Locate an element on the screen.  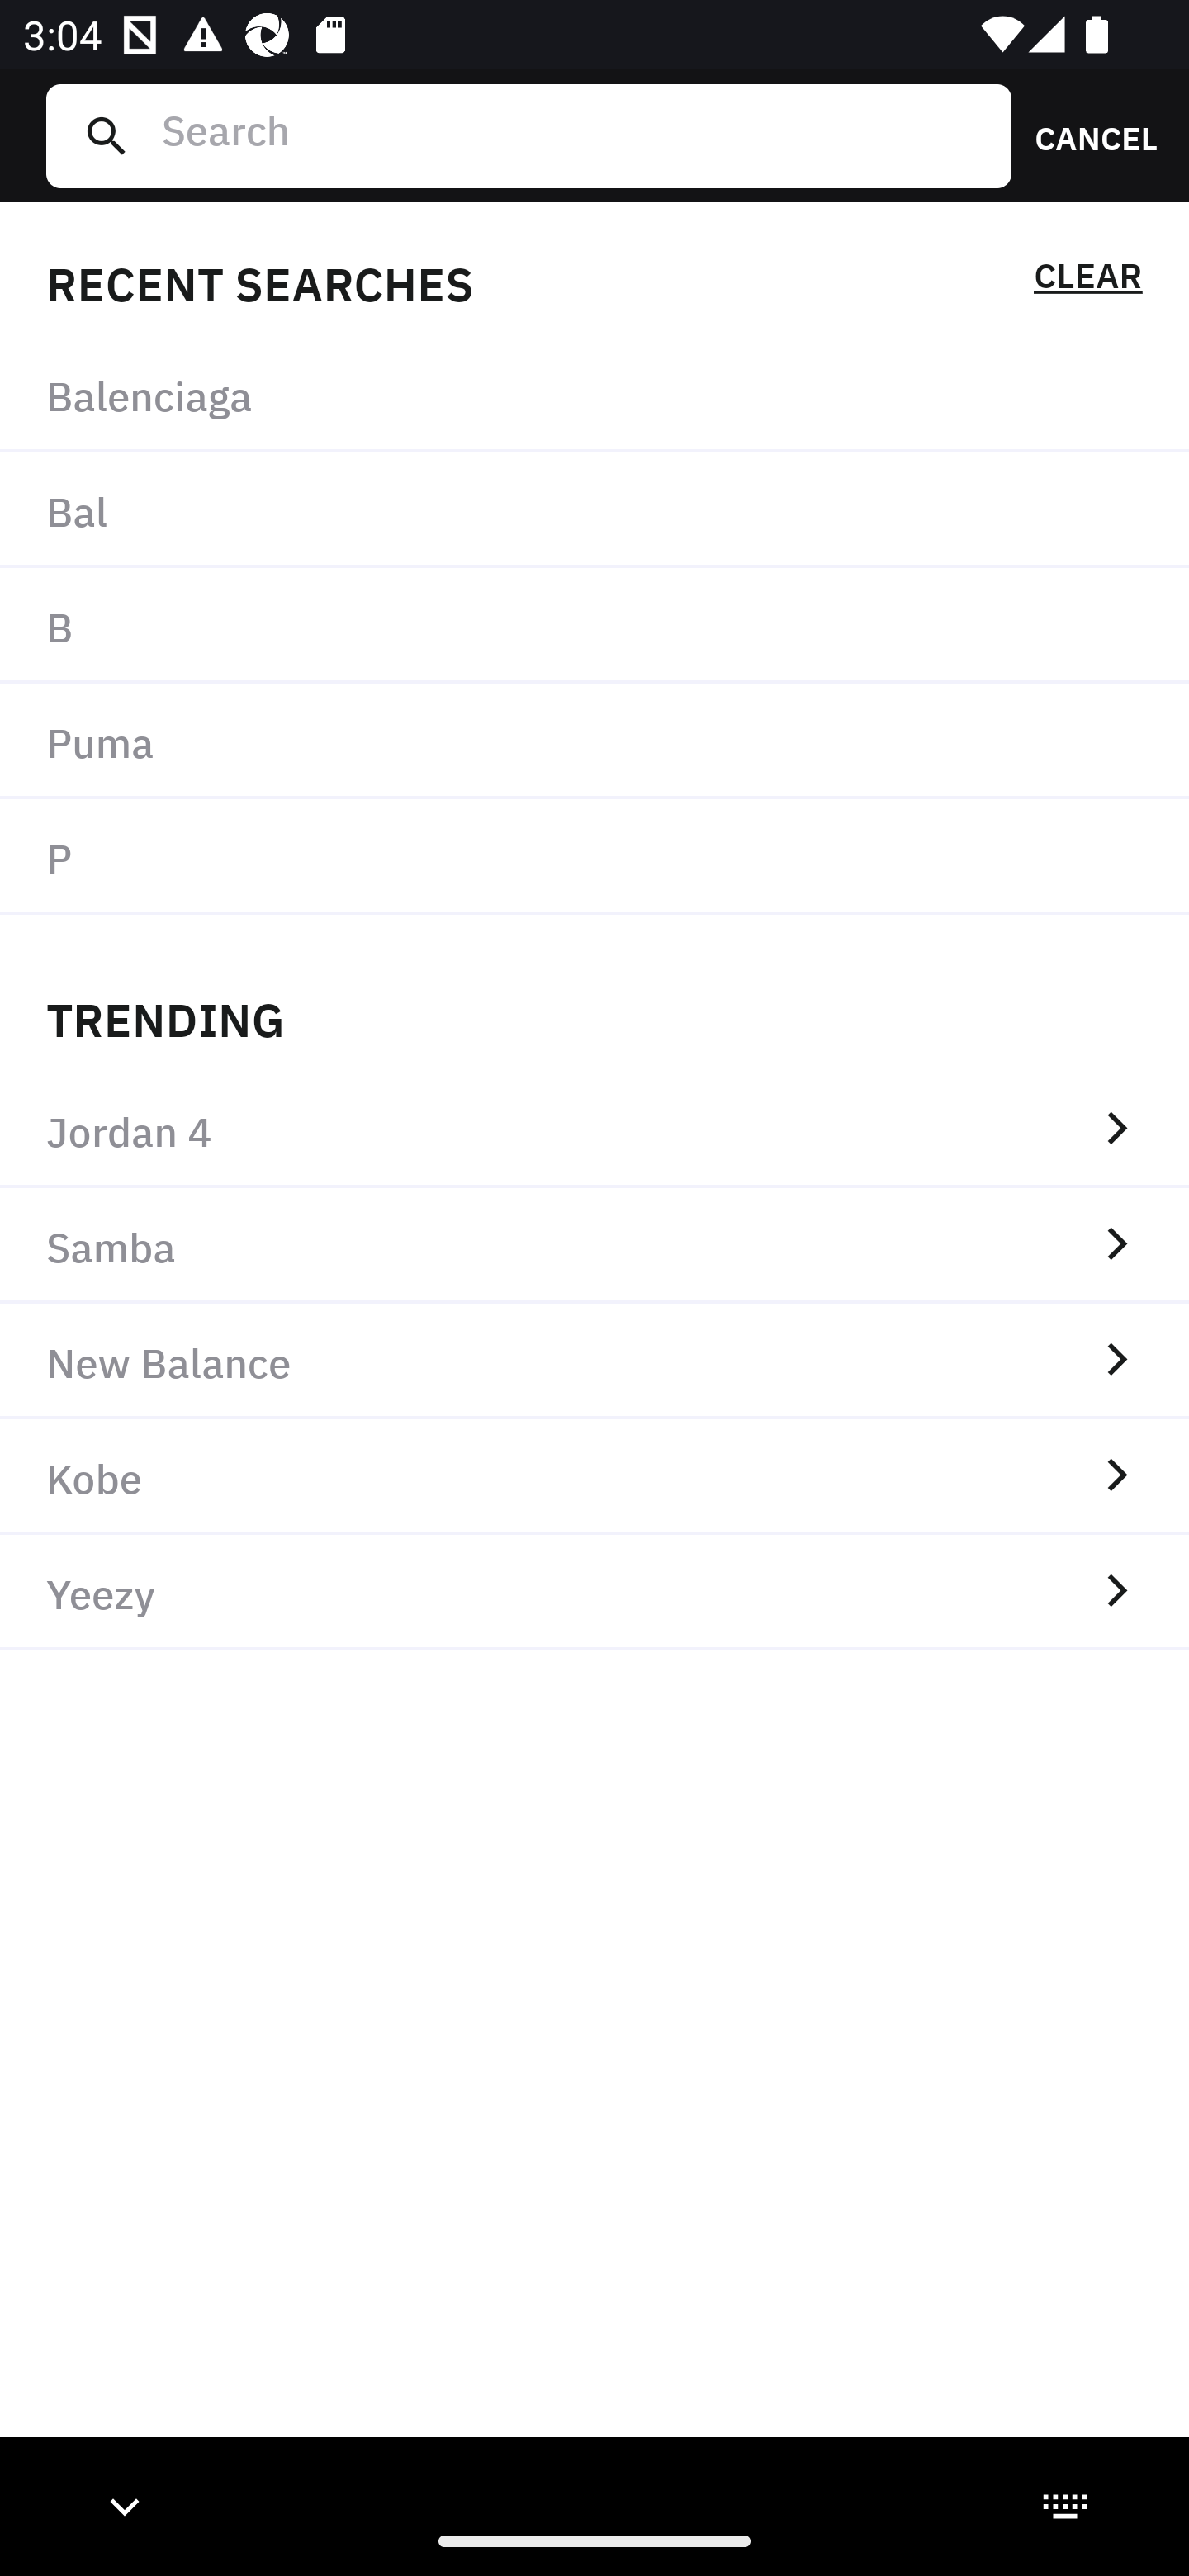
P is located at coordinates (594, 856).